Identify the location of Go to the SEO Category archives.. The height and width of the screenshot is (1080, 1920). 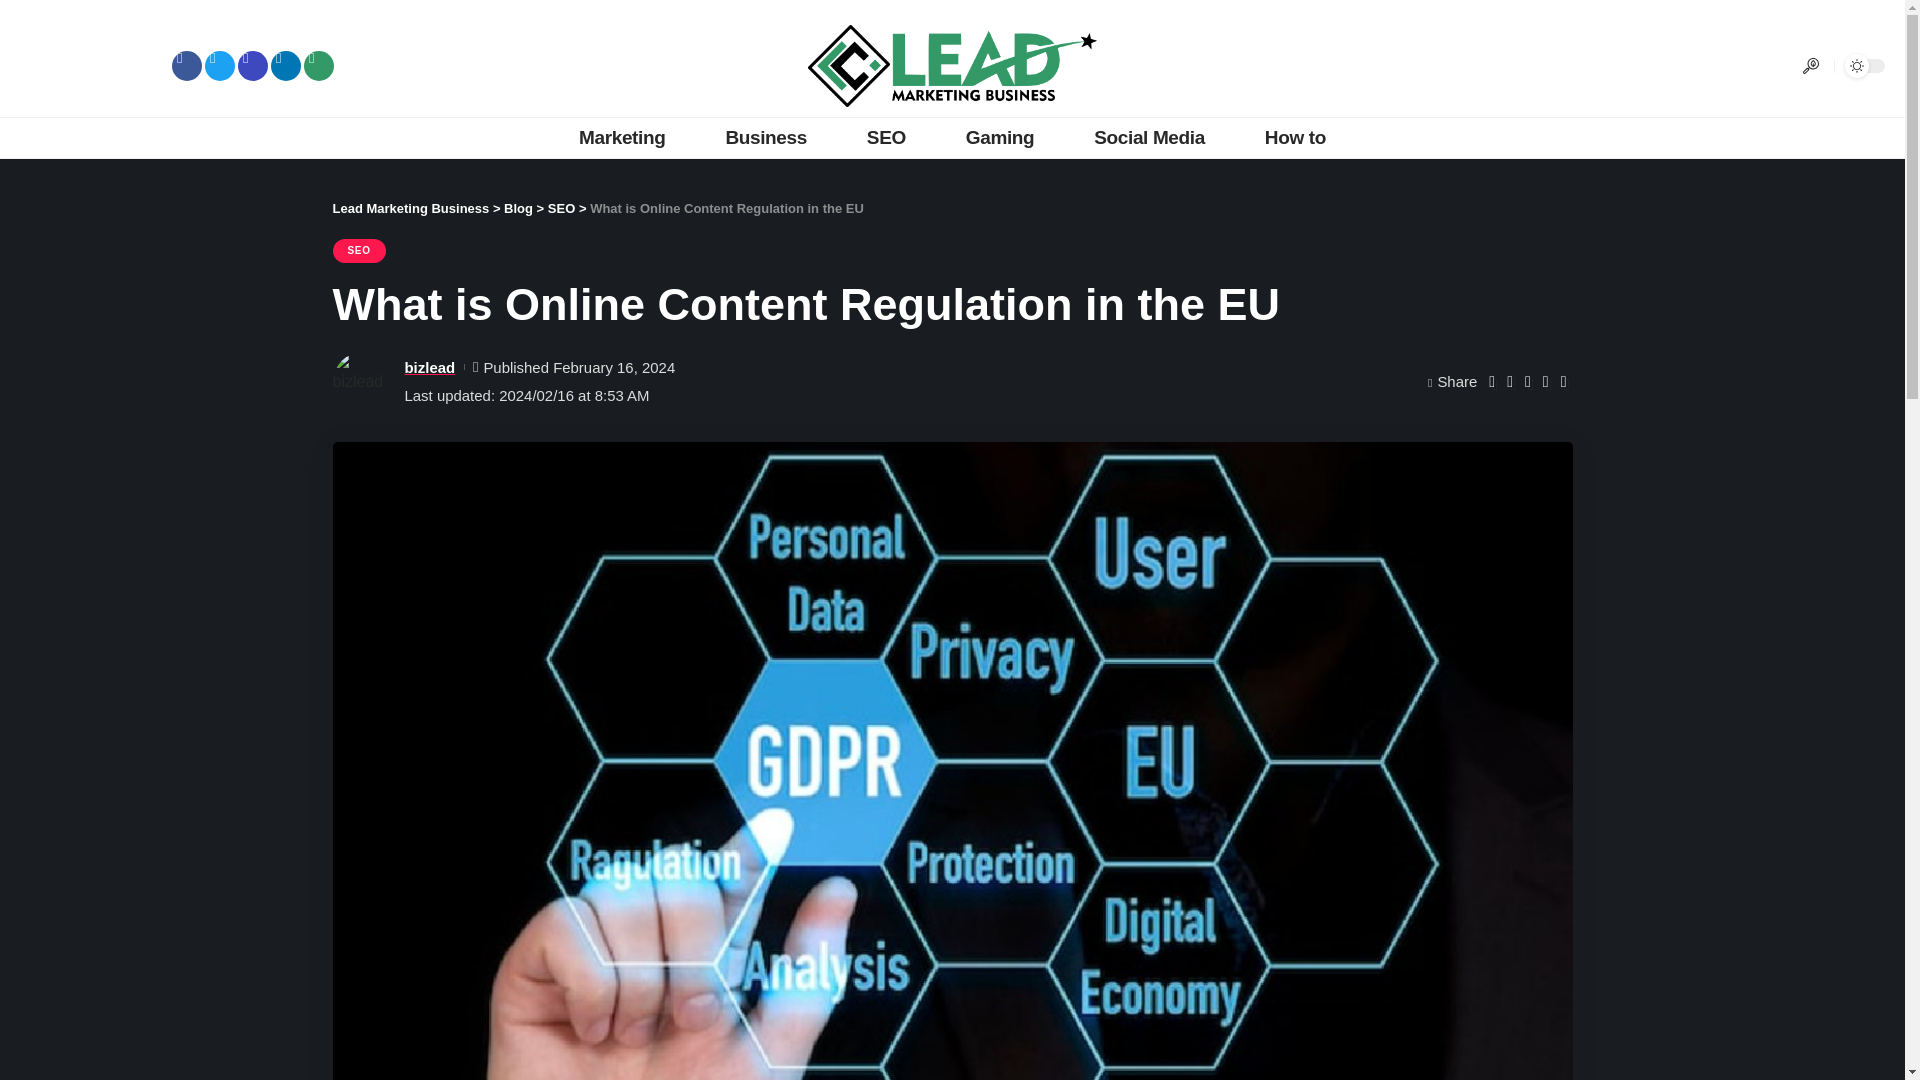
(560, 208).